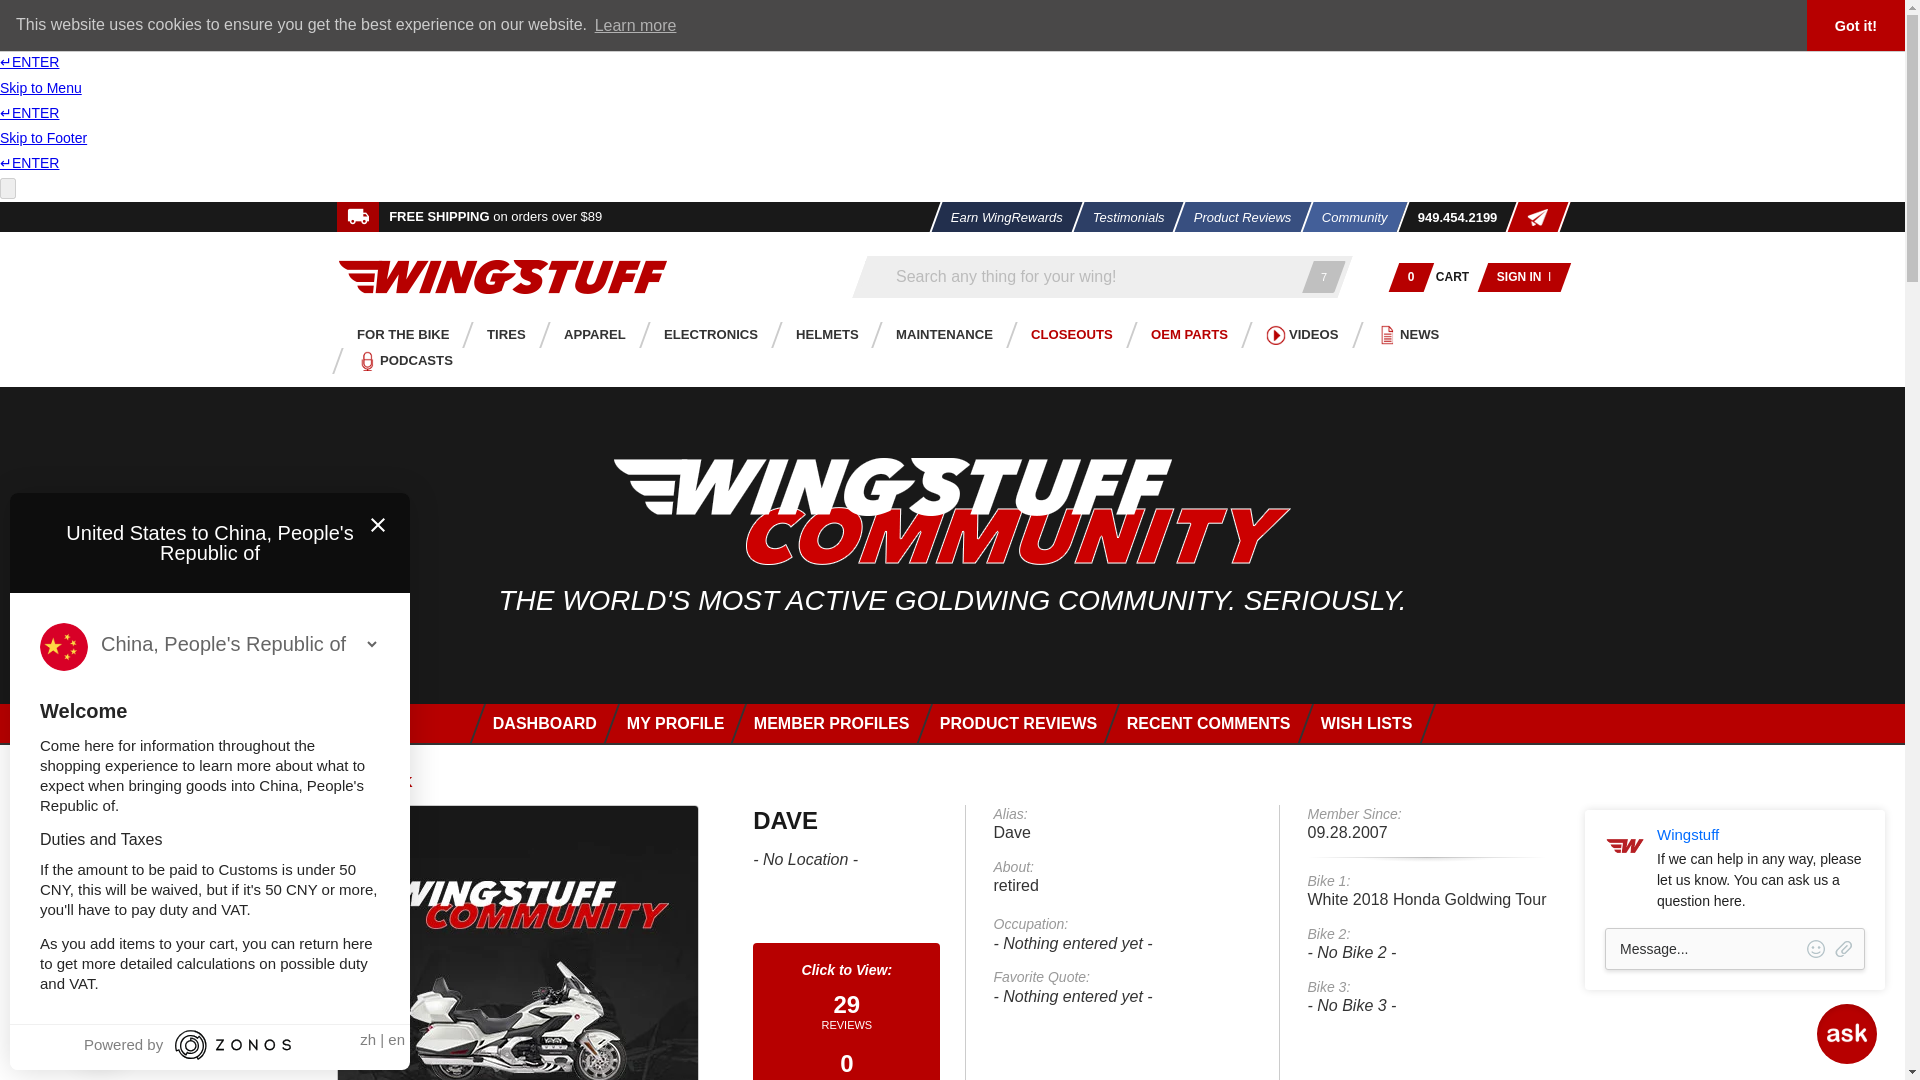 The width and height of the screenshot is (1920, 1080). What do you see at coordinates (1237, 216) in the screenshot?
I see `Product Reviews` at bounding box center [1237, 216].